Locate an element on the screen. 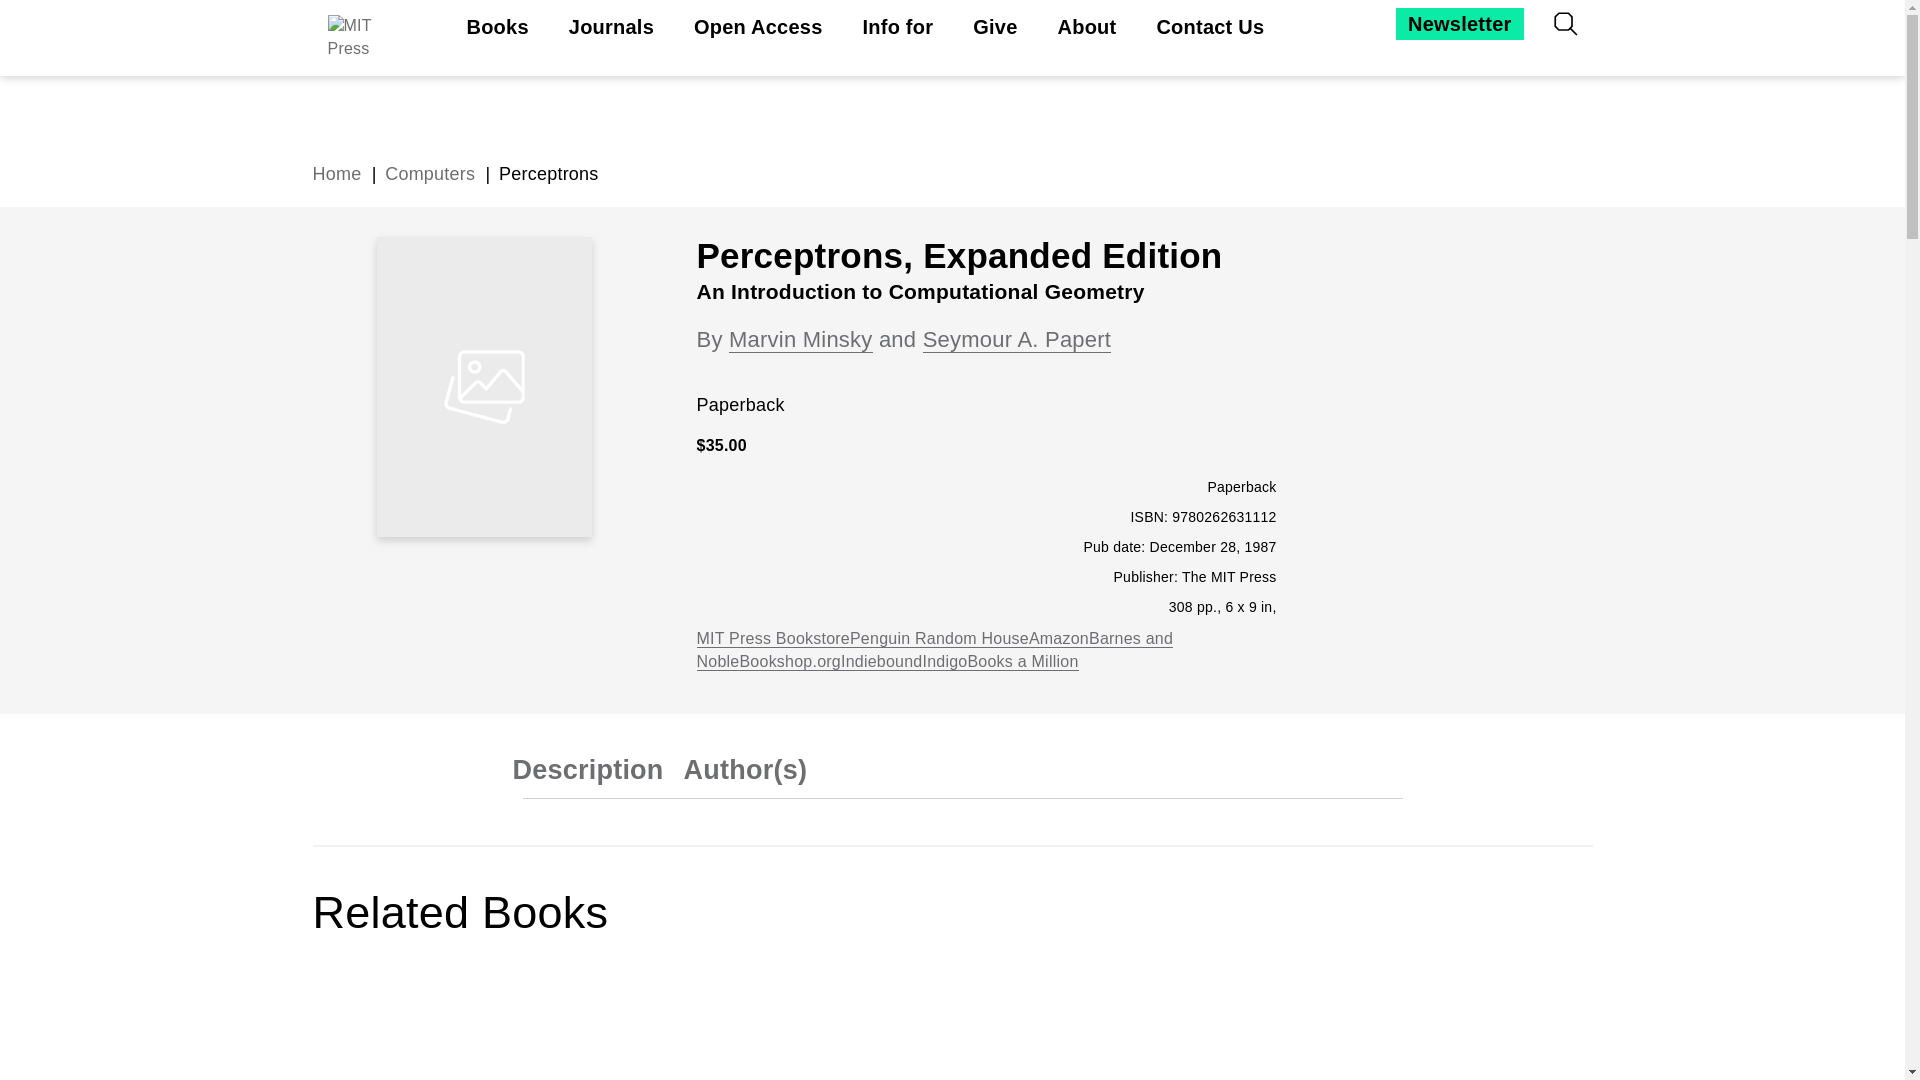  Back to homepage is located at coordinates (336, 174).